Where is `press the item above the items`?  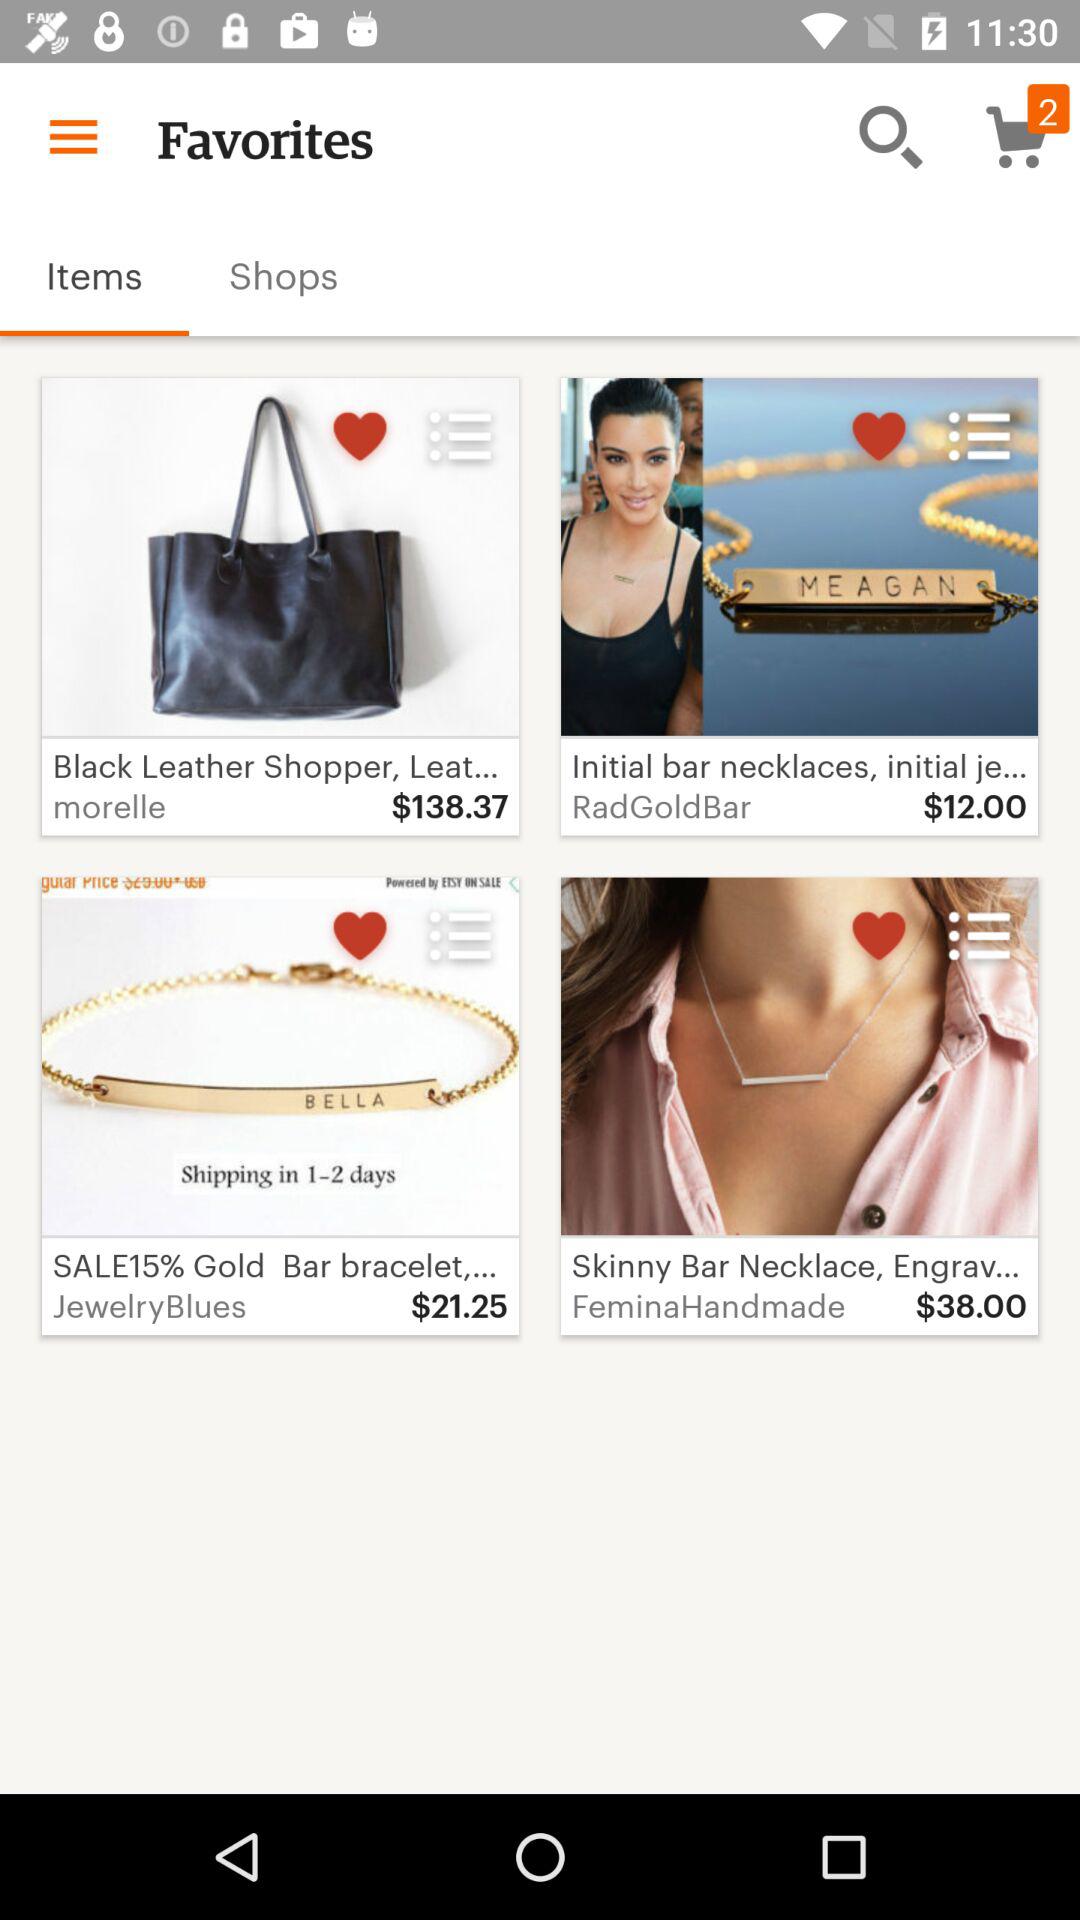
press the item above the items is located at coordinates (73, 136).